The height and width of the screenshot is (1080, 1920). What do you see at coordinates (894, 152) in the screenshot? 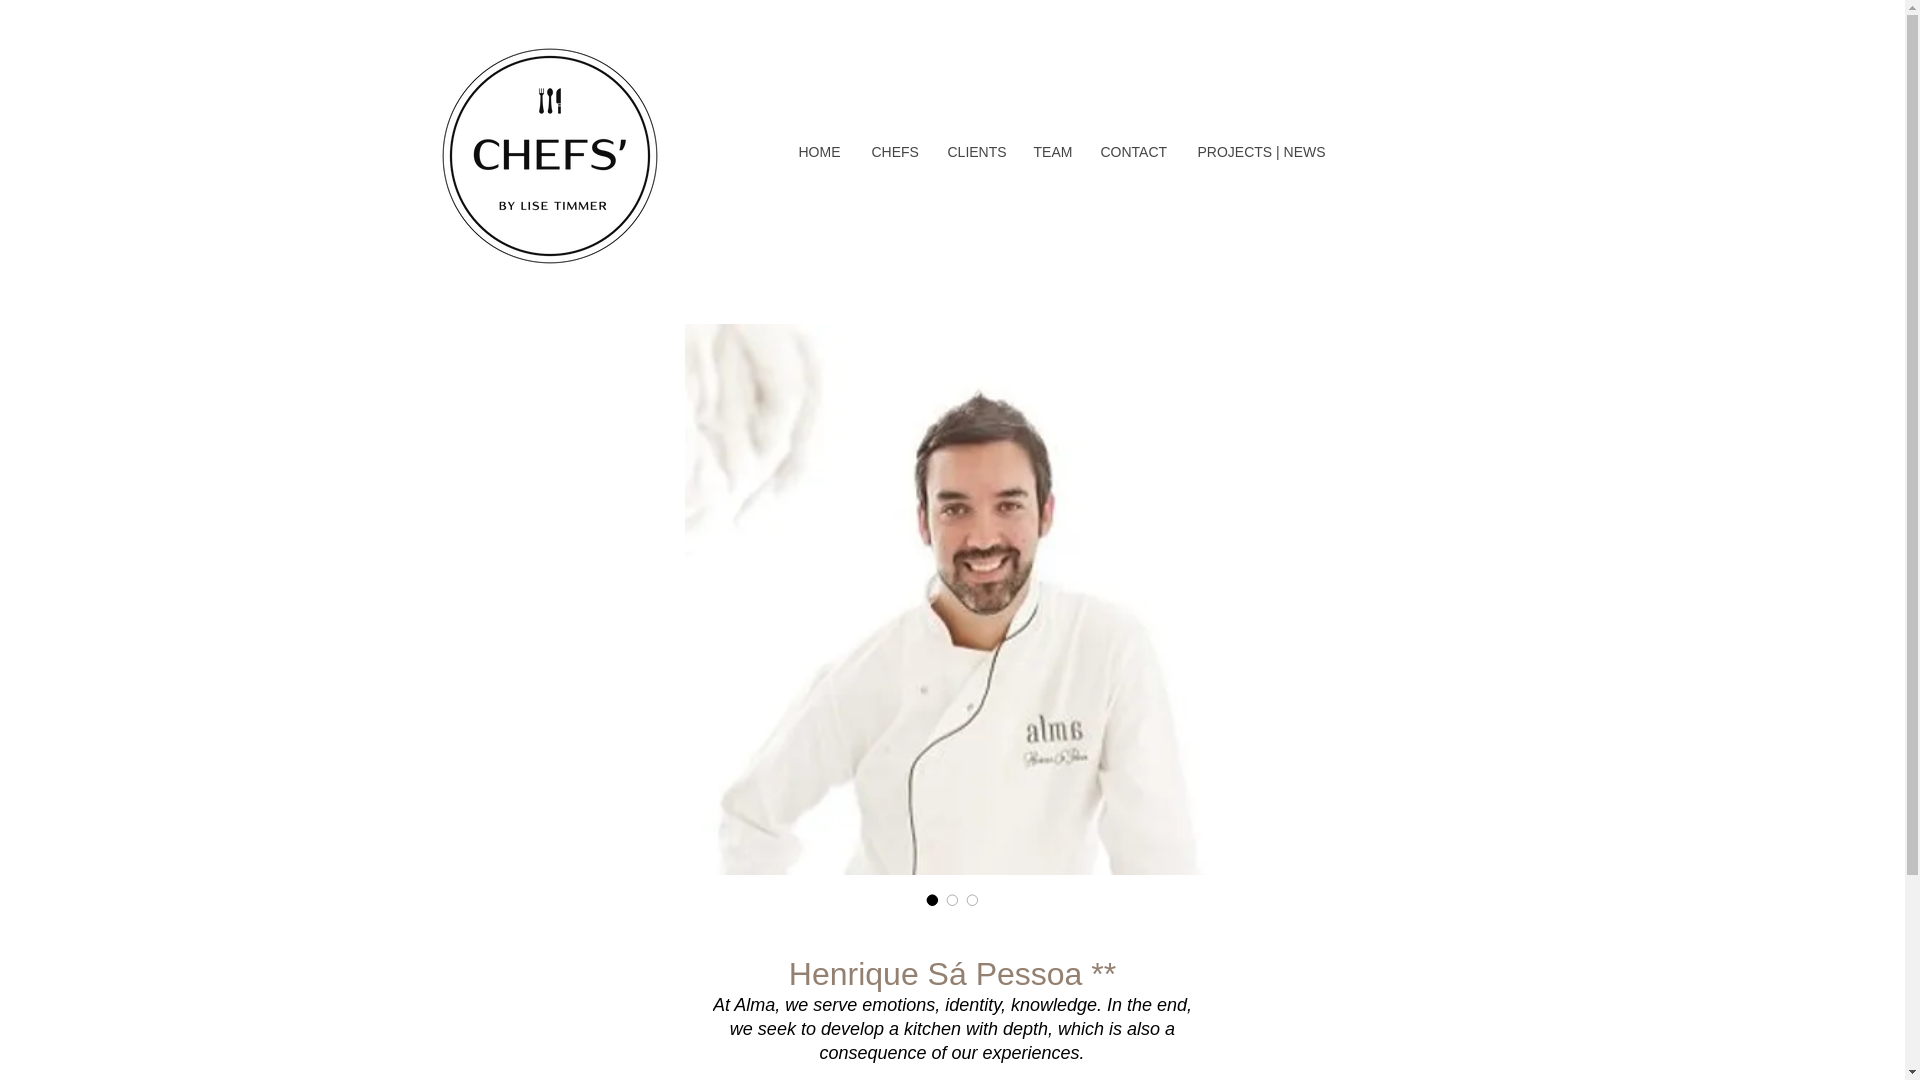
I see `CHEFS` at bounding box center [894, 152].